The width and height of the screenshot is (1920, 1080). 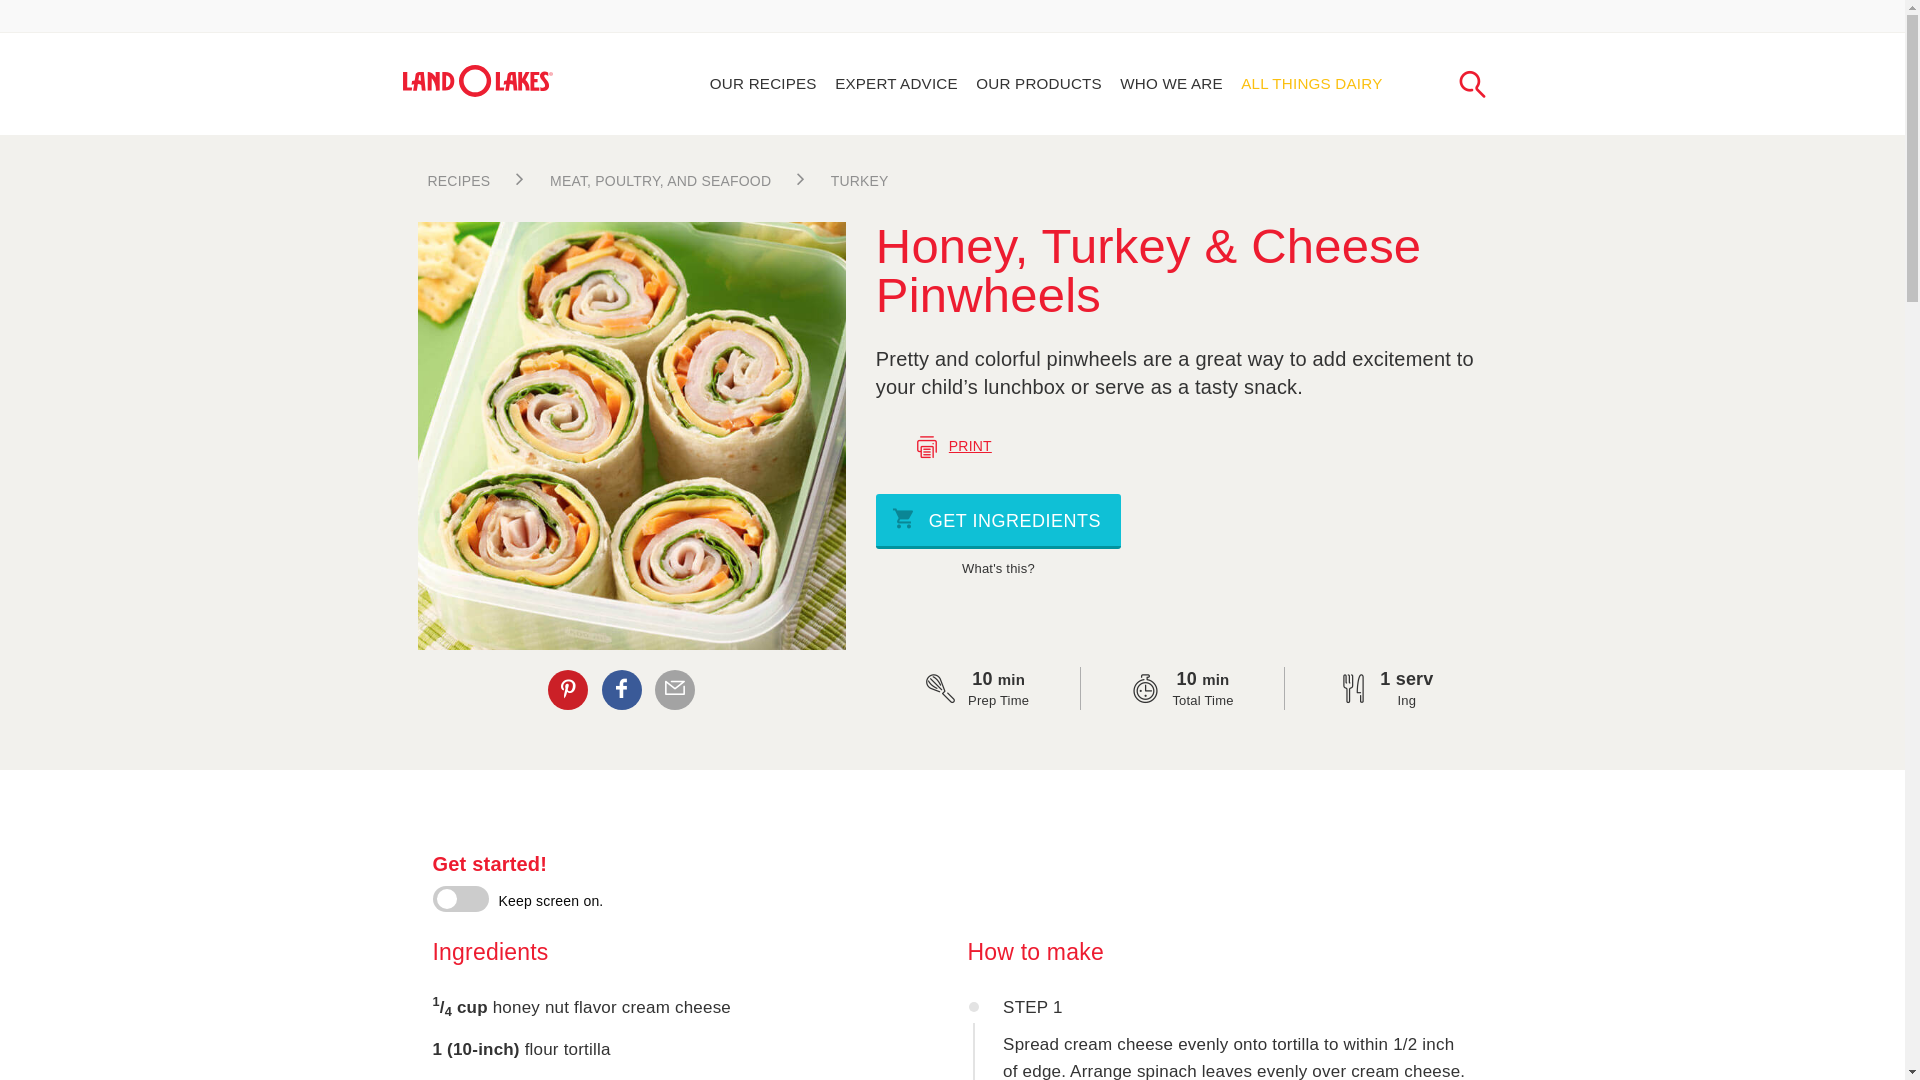 What do you see at coordinates (1312, 84) in the screenshot?
I see `ALL THINGS DAIRY` at bounding box center [1312, 84].